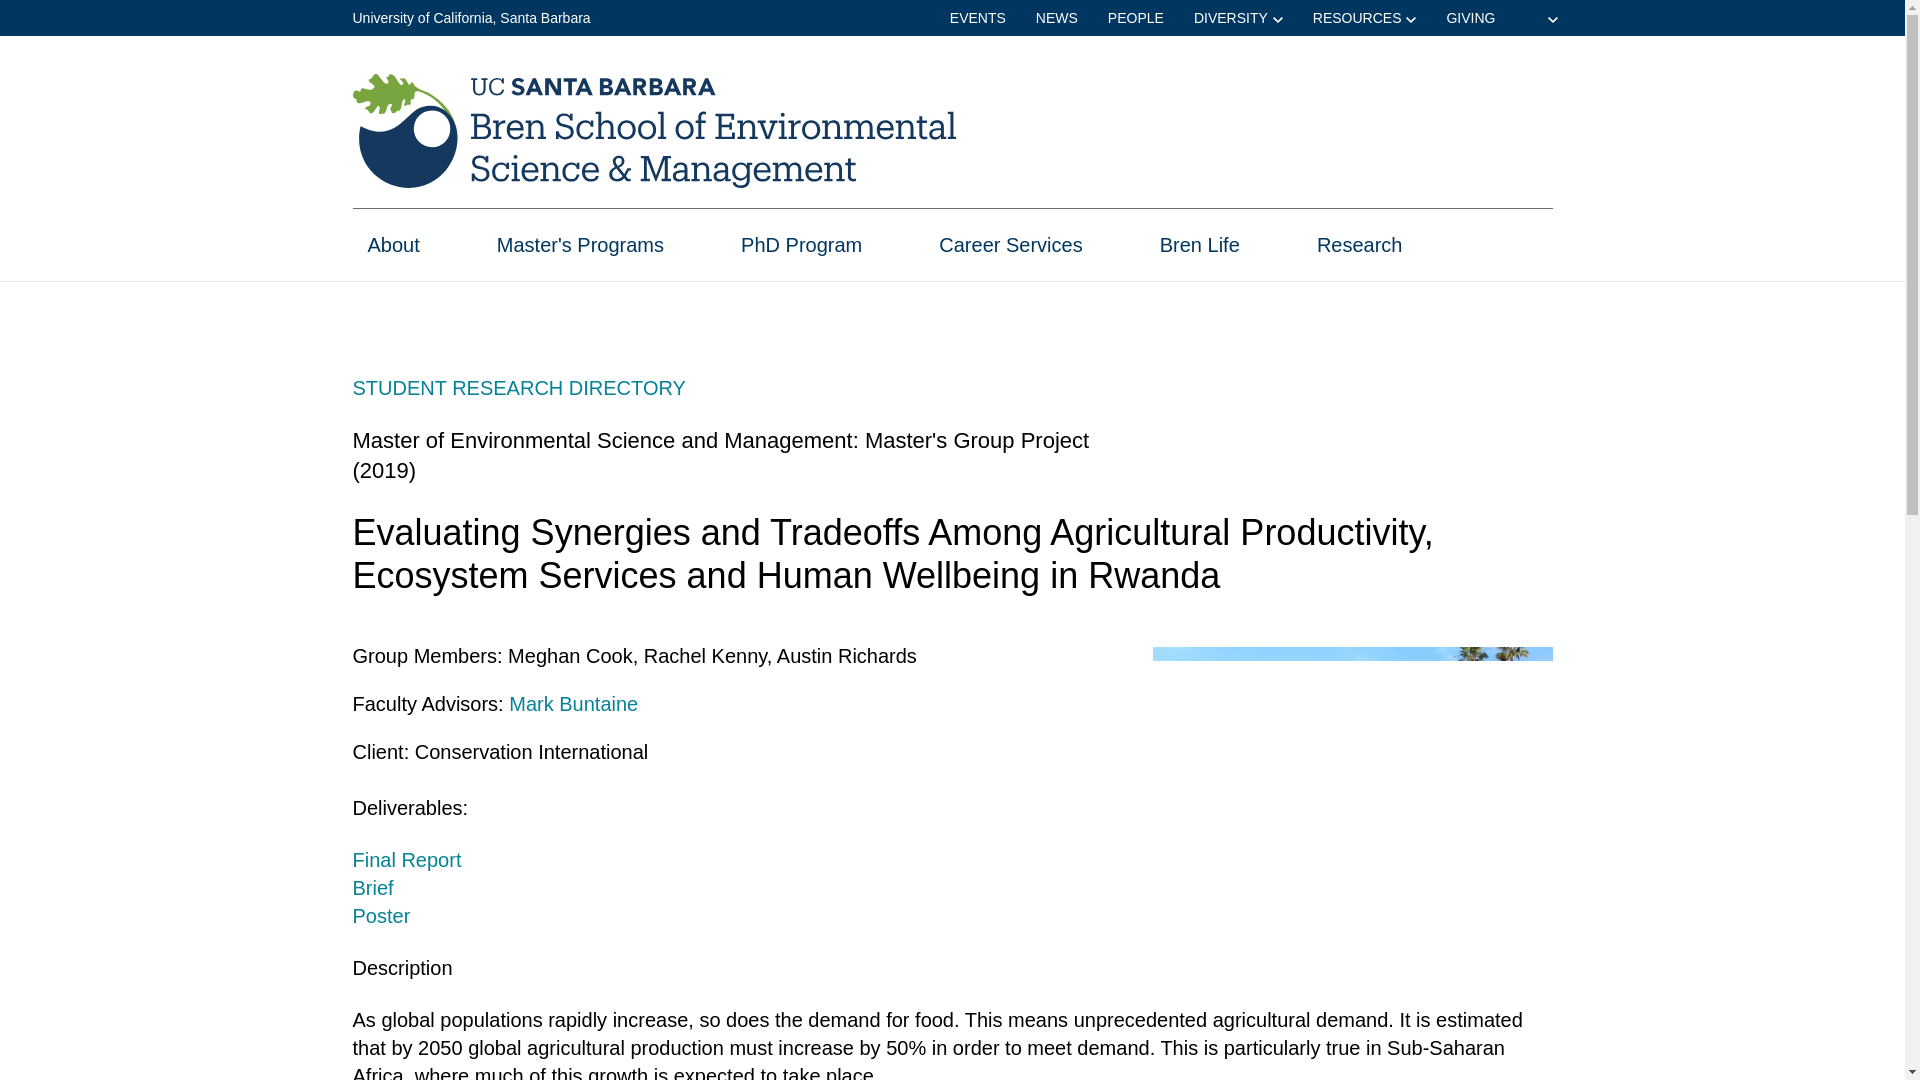  What do you see at coordinates (1470, 18) in the screenshot?
I see `GIVING` at bounding box center [1470, 18].